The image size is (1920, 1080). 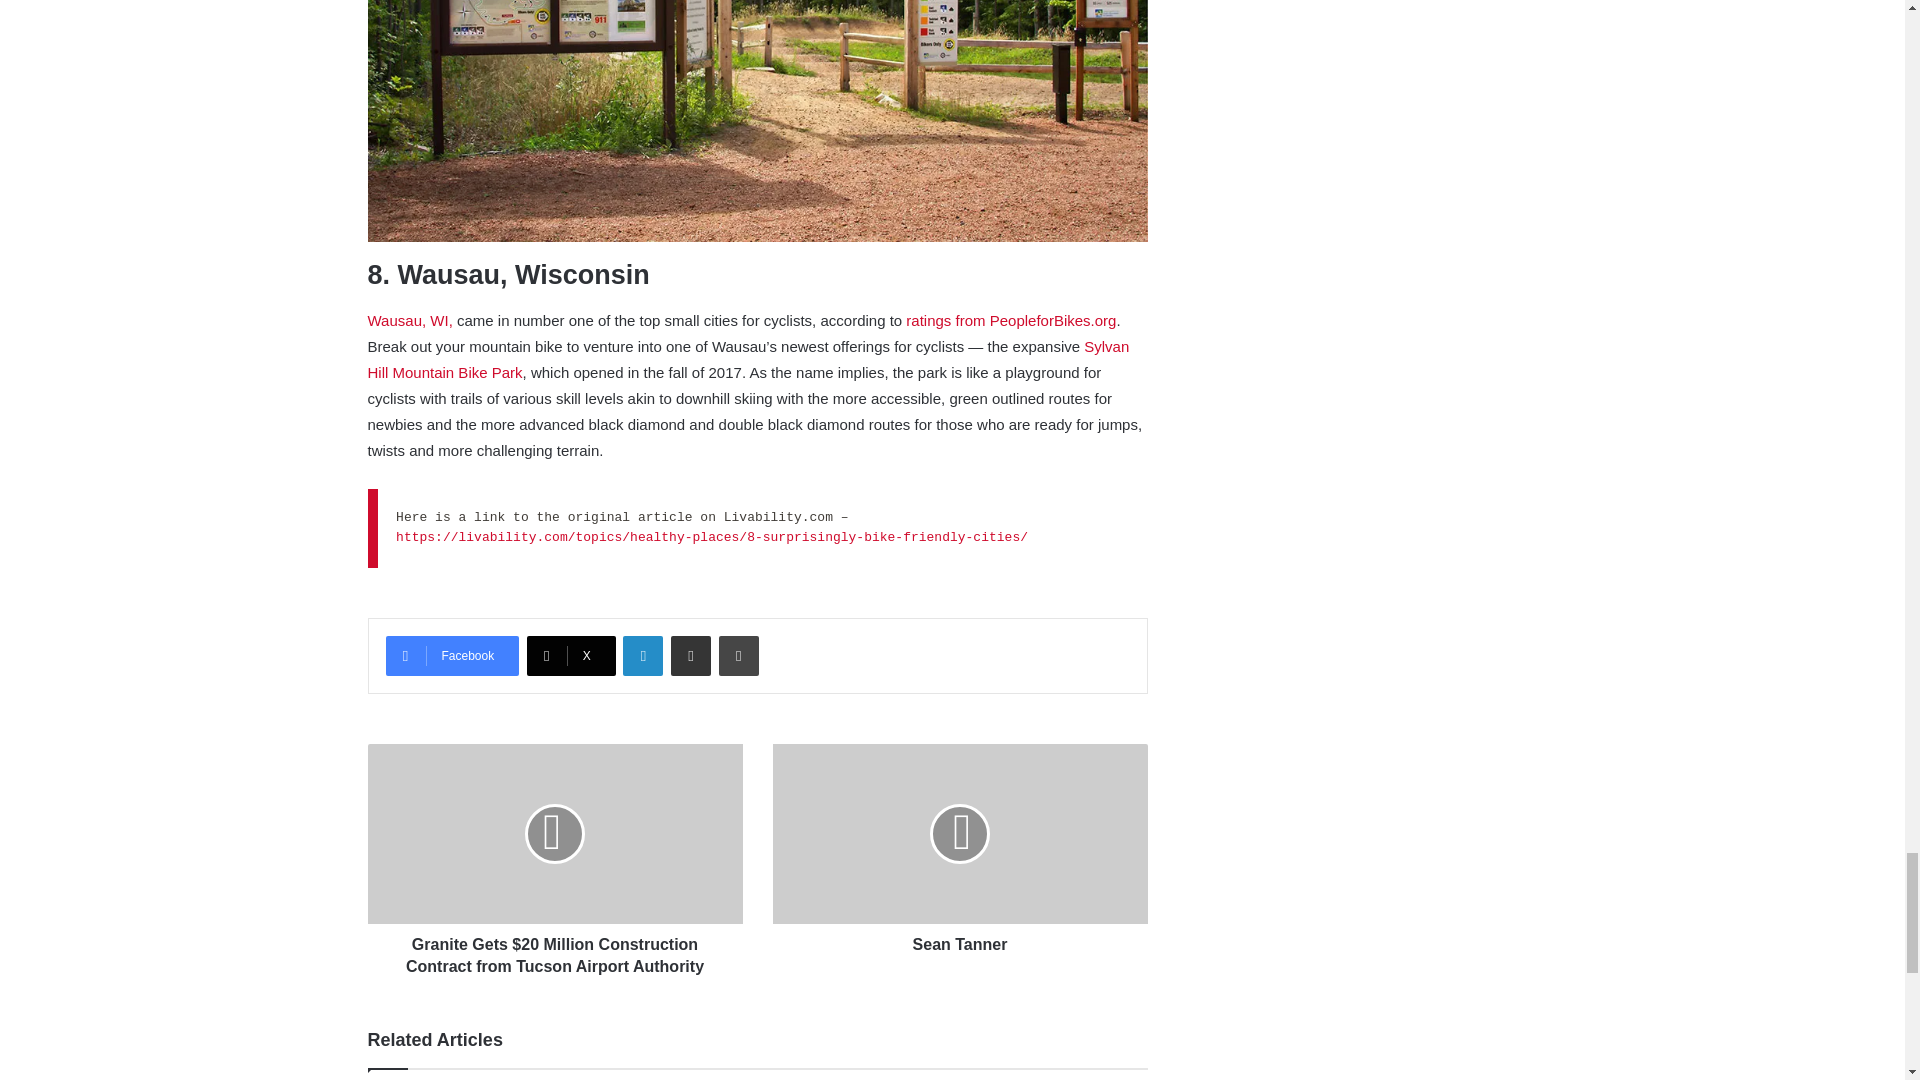 I want to click on X, so click(x=571, y=656).